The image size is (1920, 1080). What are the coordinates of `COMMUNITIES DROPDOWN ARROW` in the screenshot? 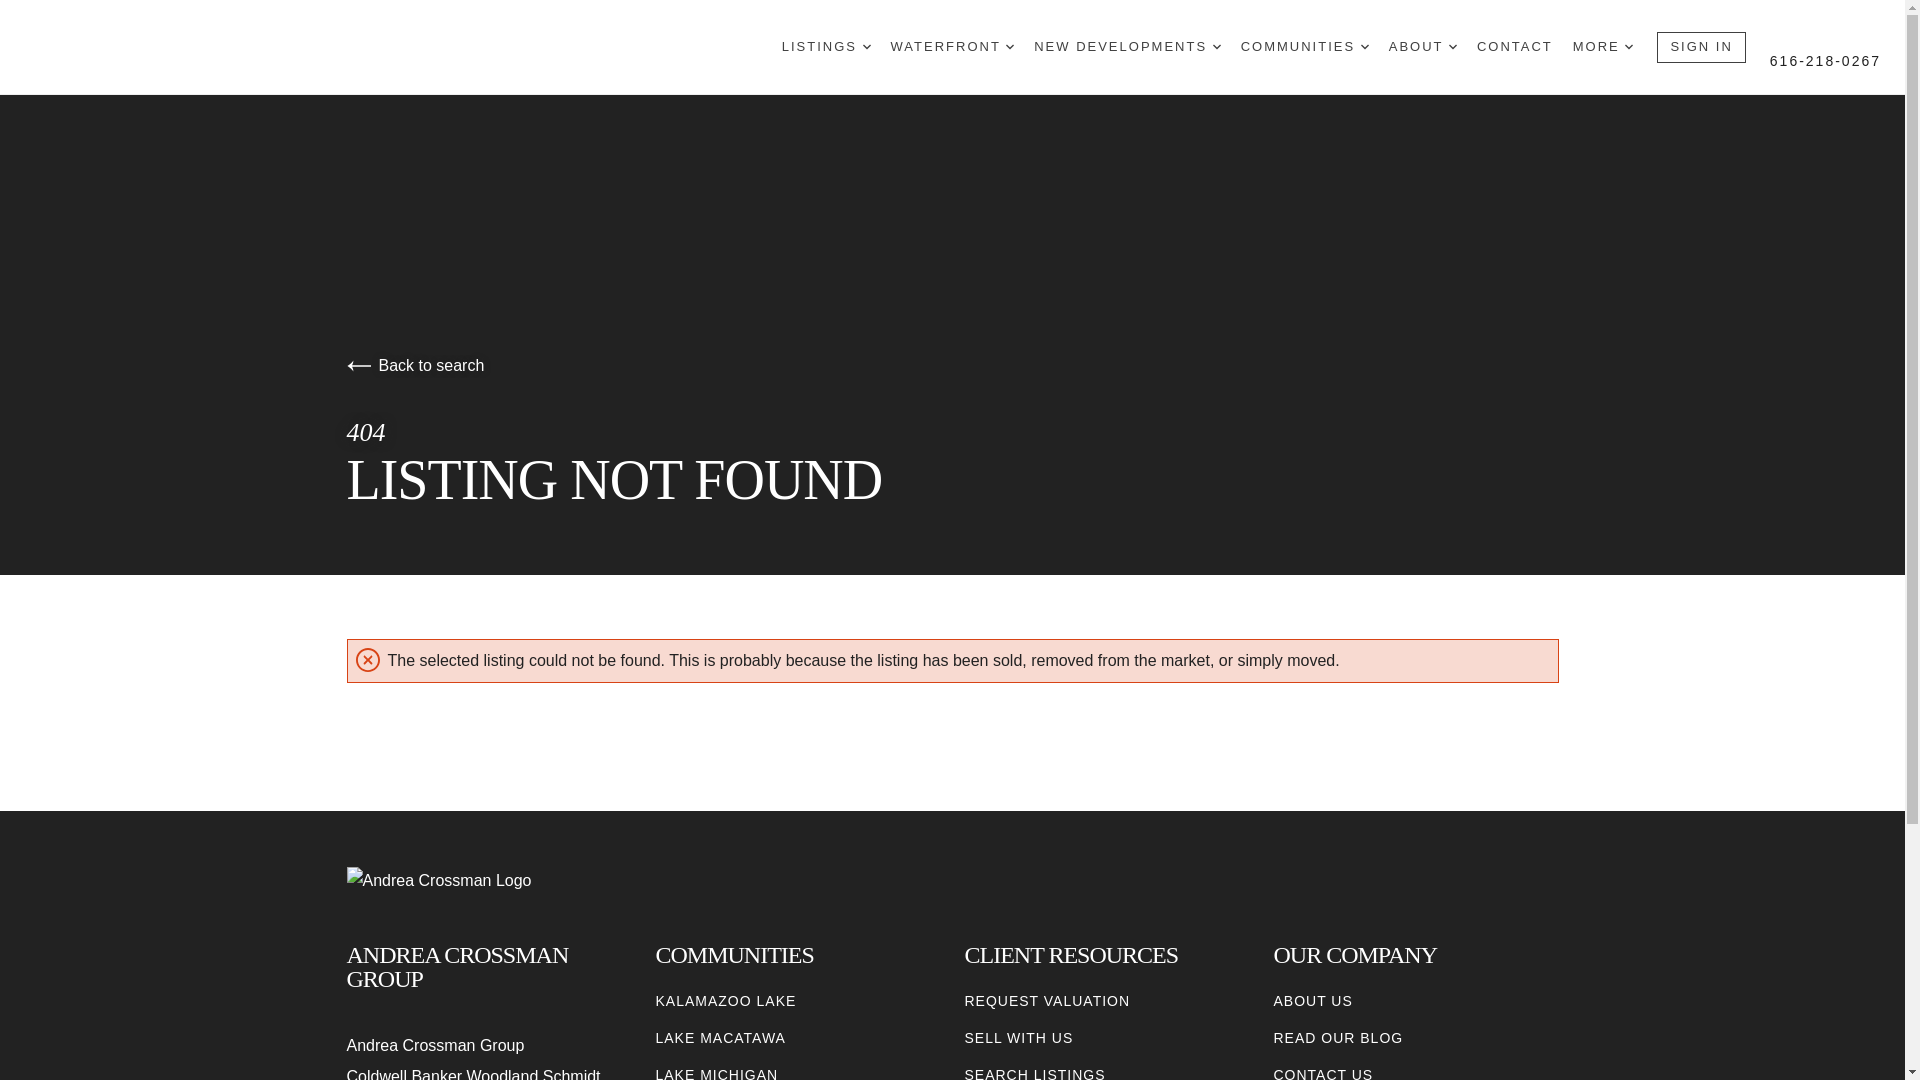 It's located at (1304, 47).